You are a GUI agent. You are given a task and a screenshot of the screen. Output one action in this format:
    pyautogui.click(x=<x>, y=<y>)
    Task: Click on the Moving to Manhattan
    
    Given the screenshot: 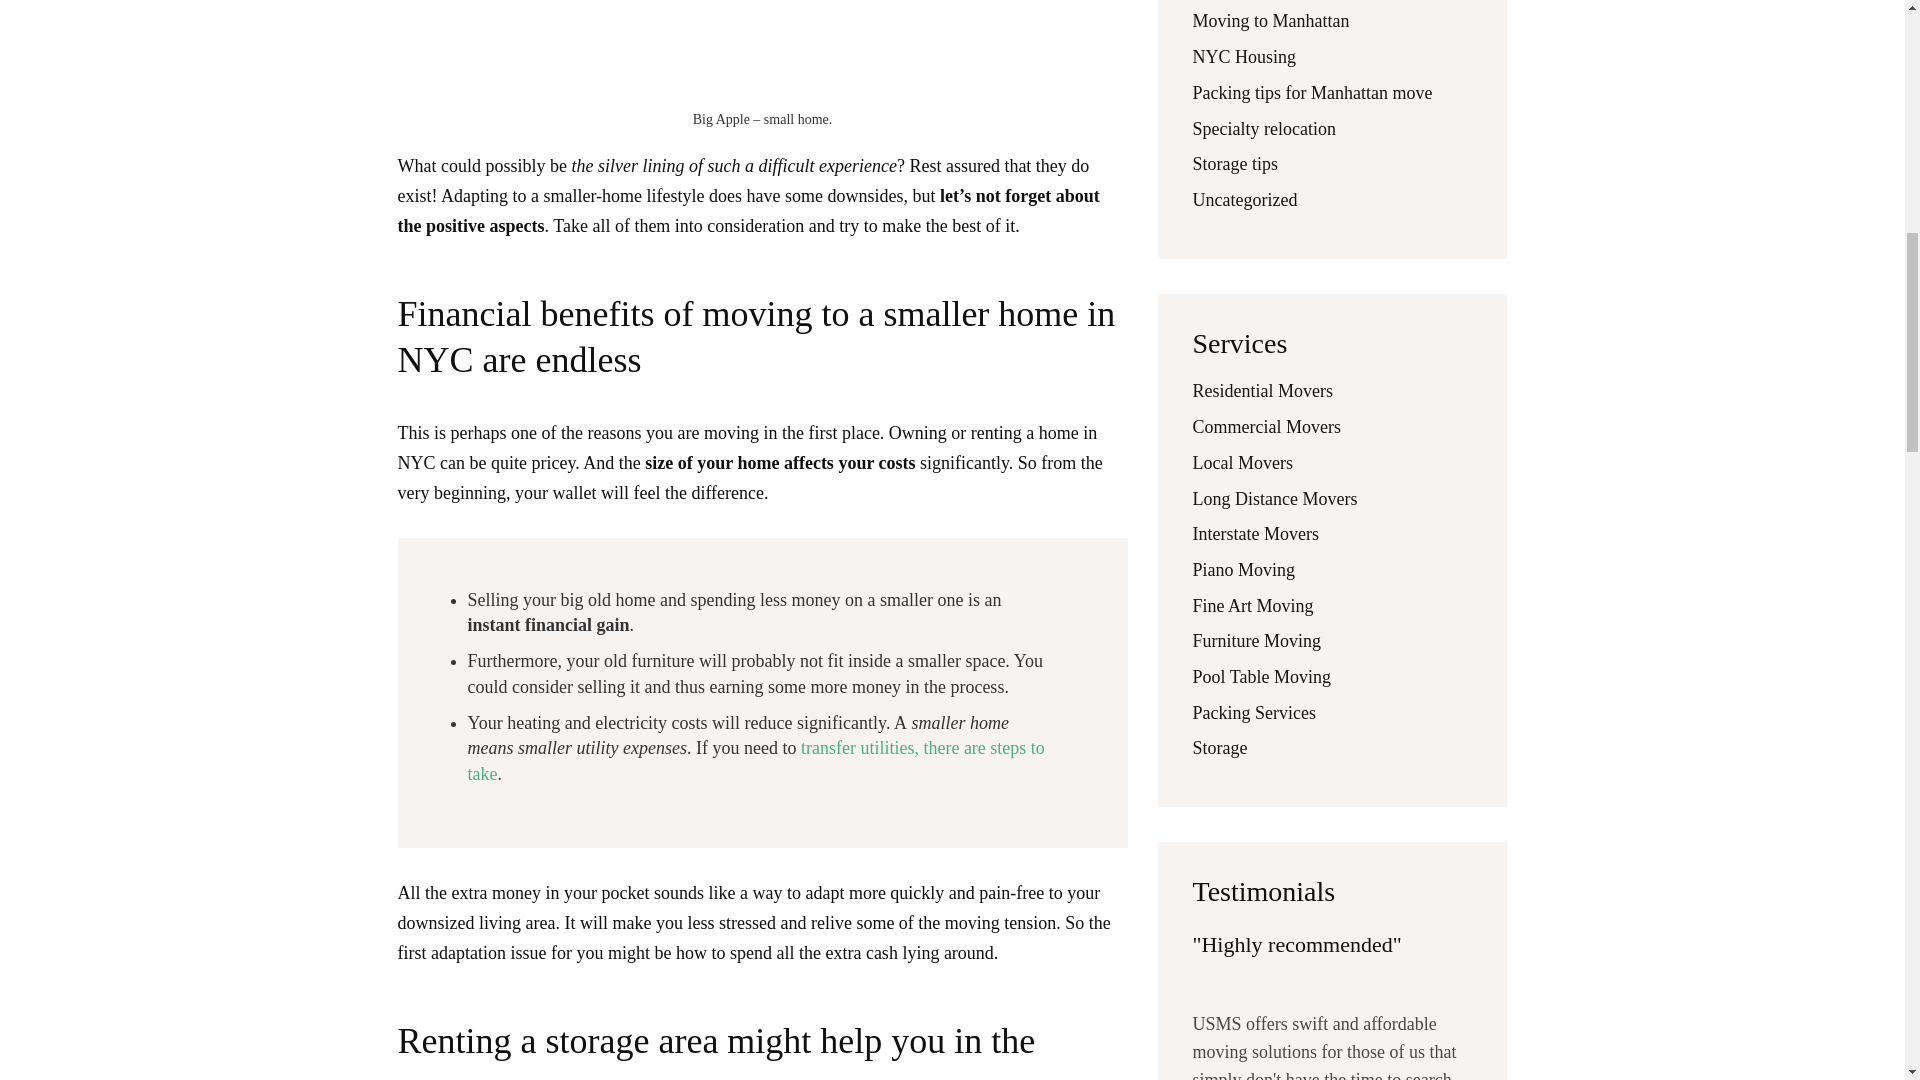 What is the action you would take?
    pyautogui.click(x=1270, y=20)
    